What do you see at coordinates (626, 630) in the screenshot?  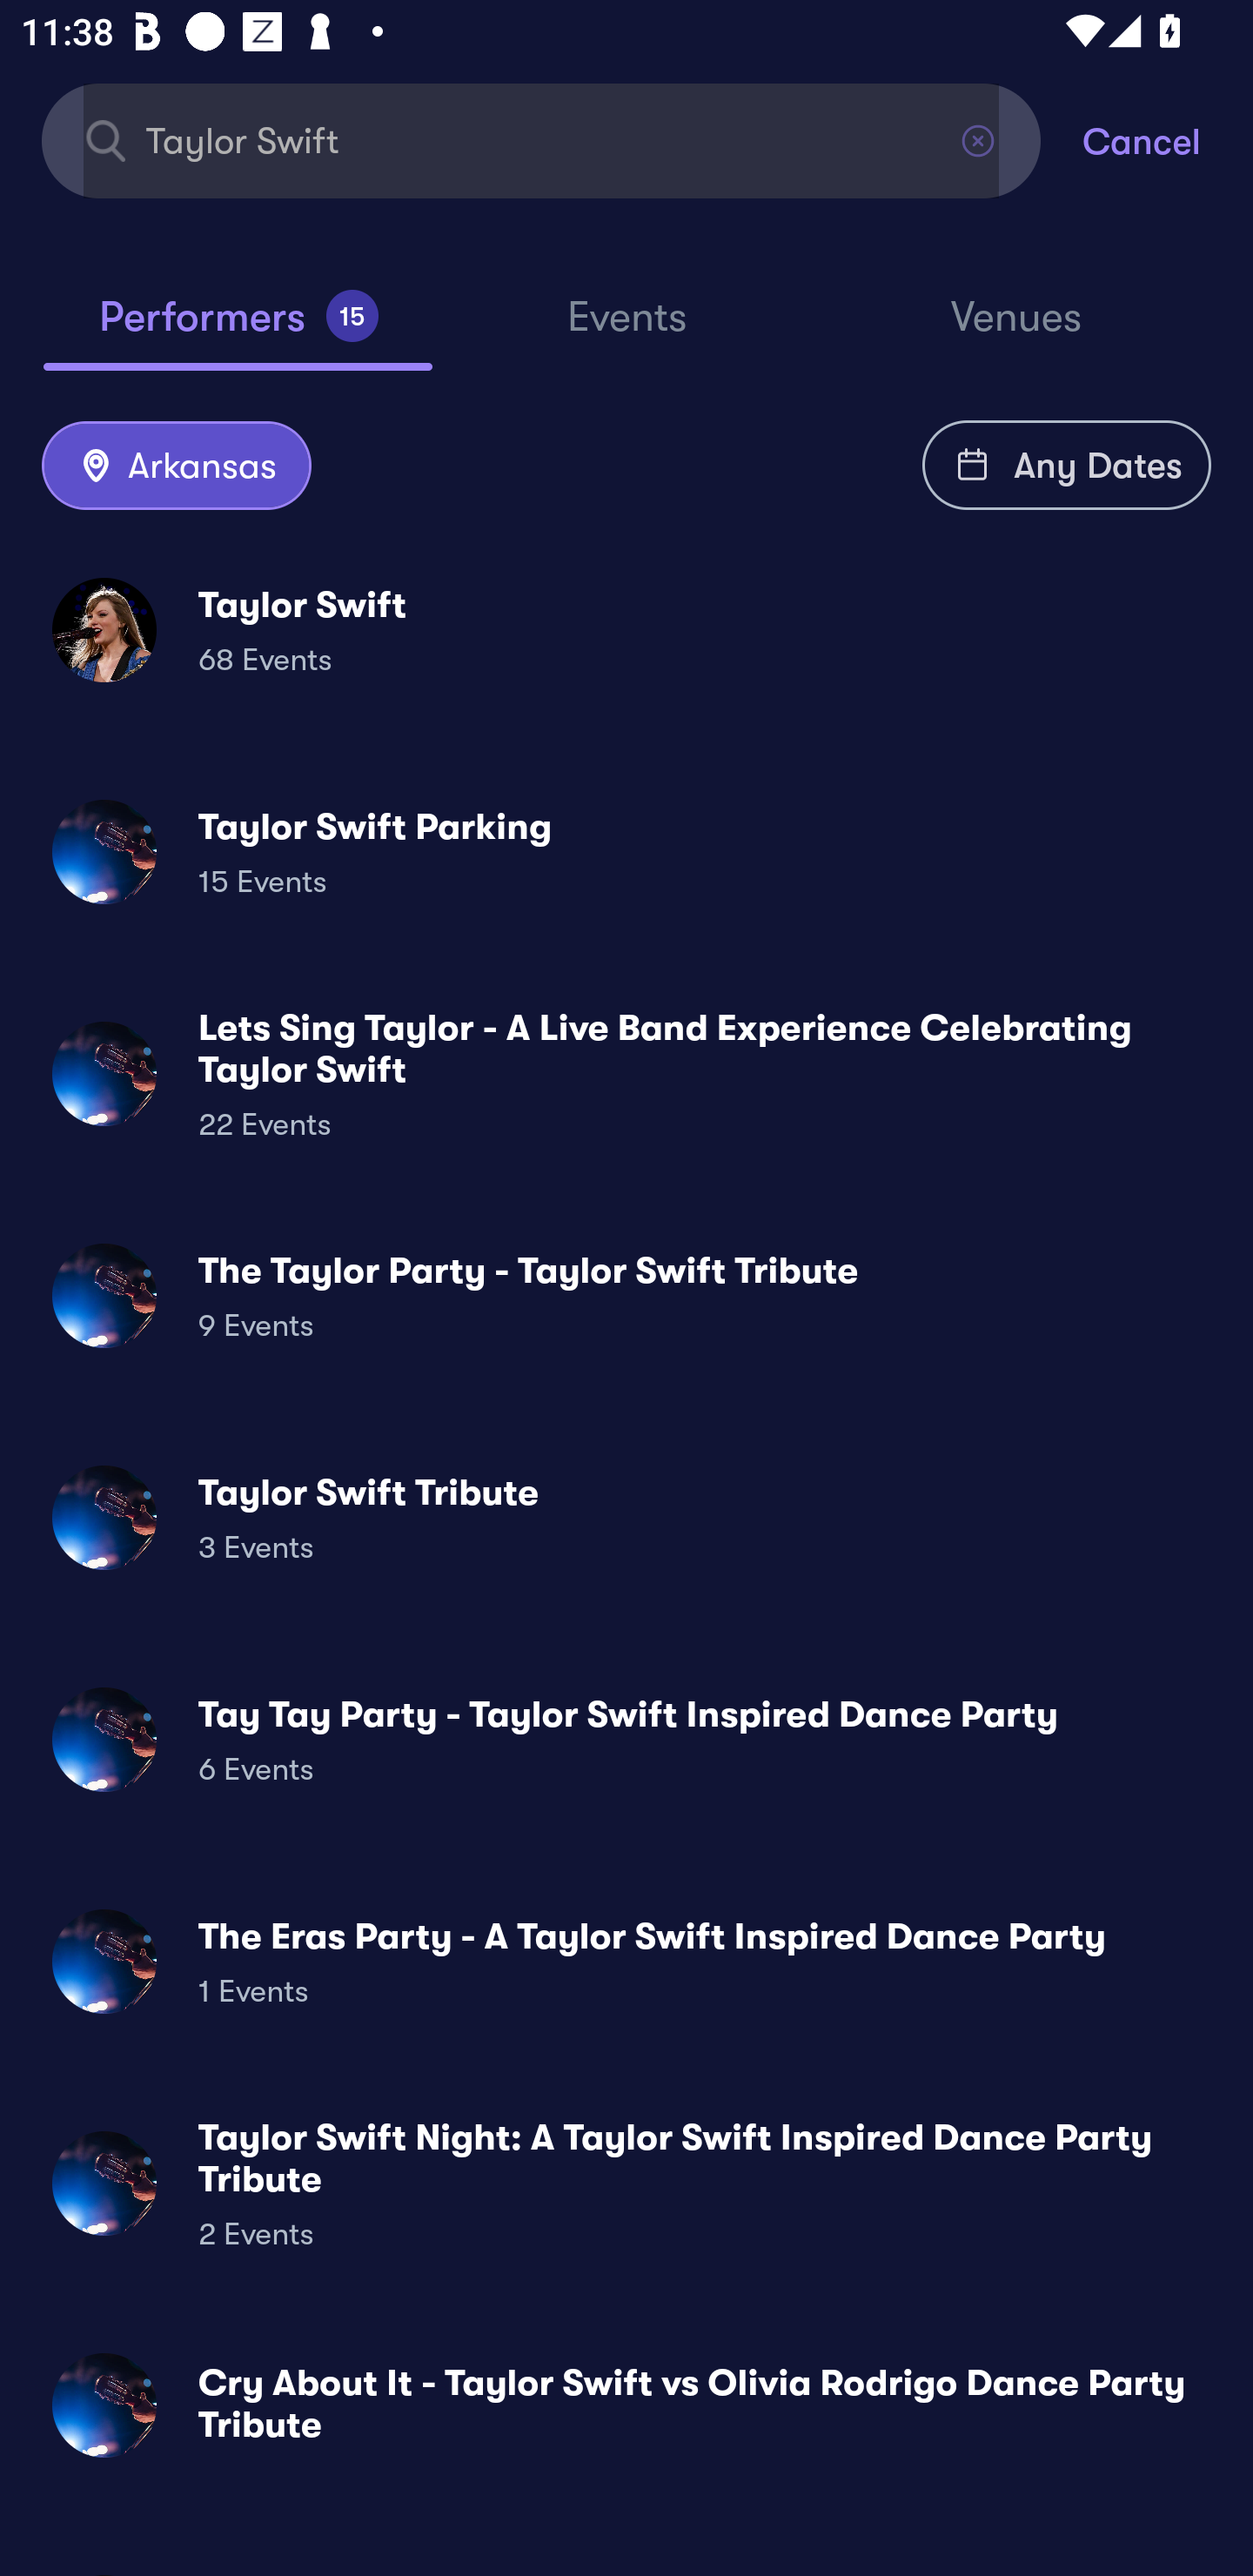 I see `Taylor Swift 68 Events` at bounding box center [626, 630].